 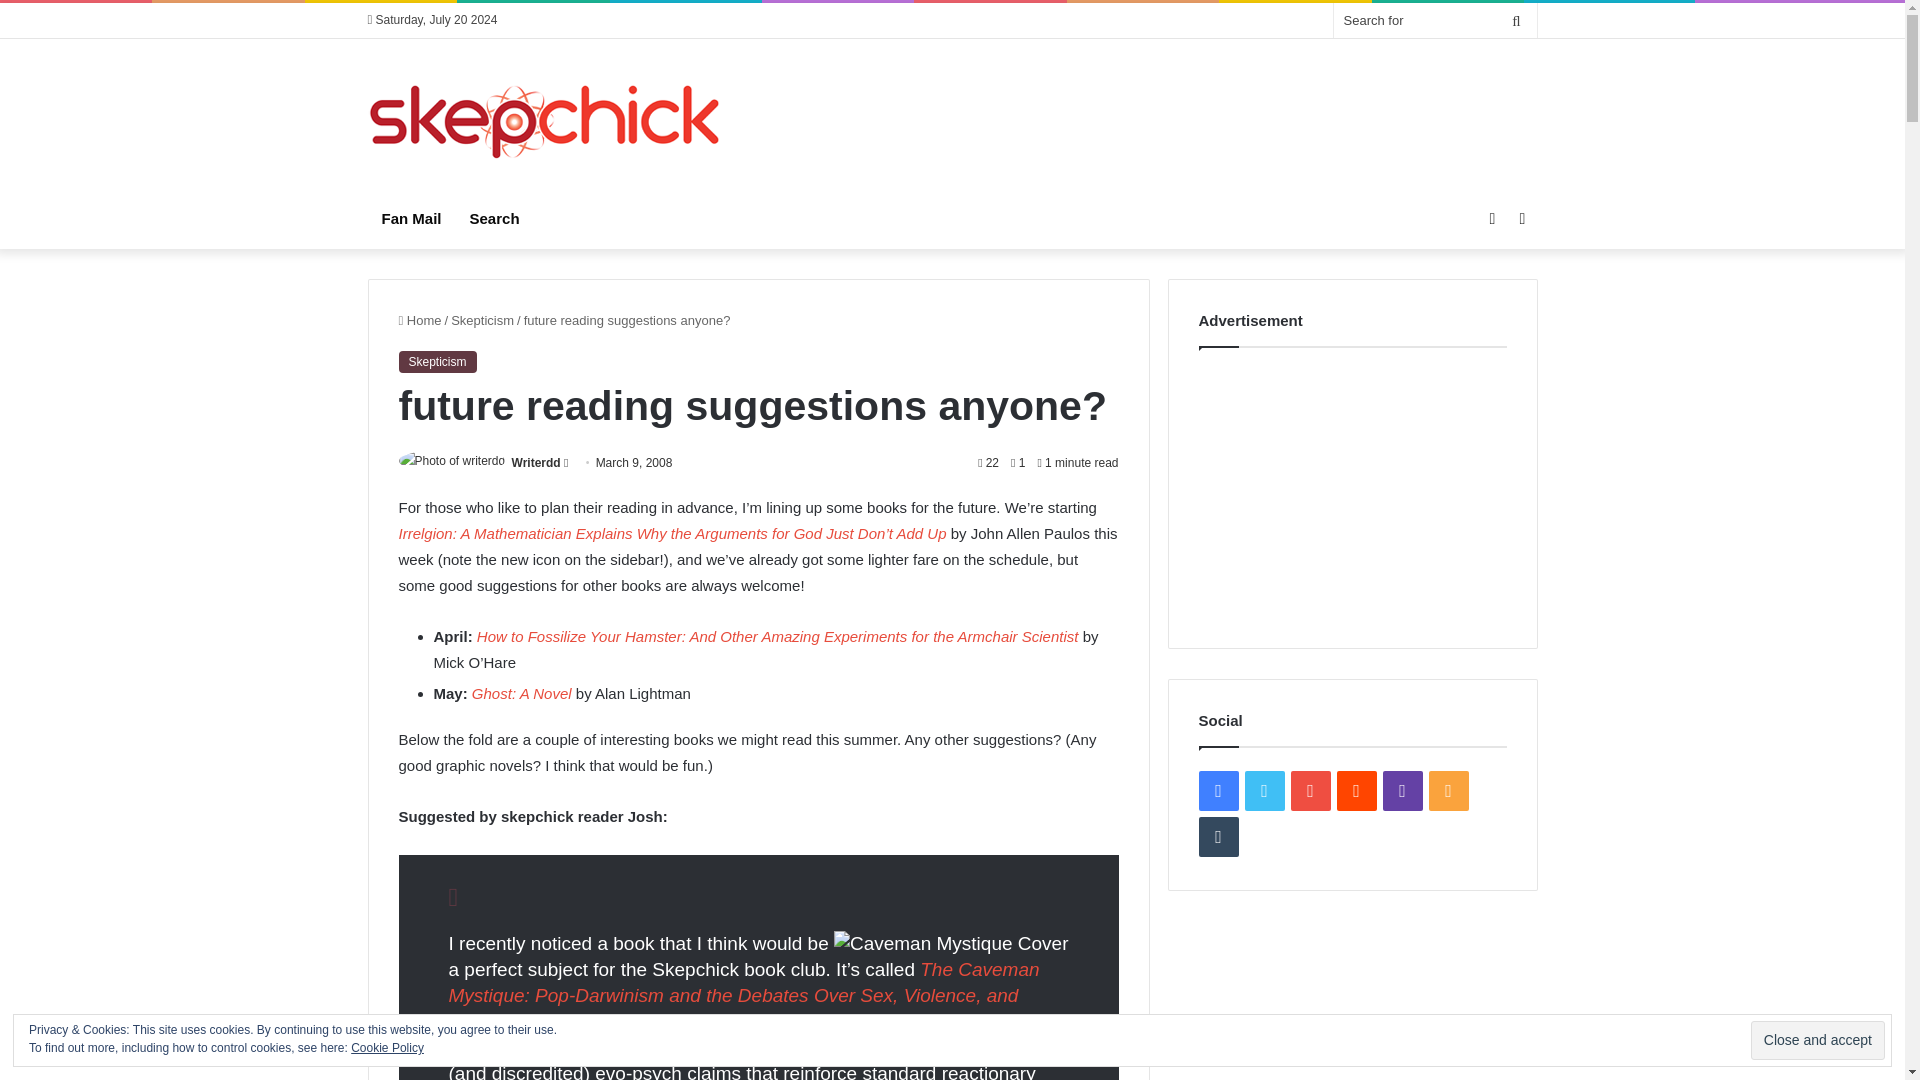 What do you see at coordinates (536, 462) in the screenshot?
I see `Writerdd` at bounding box center [536, 462].